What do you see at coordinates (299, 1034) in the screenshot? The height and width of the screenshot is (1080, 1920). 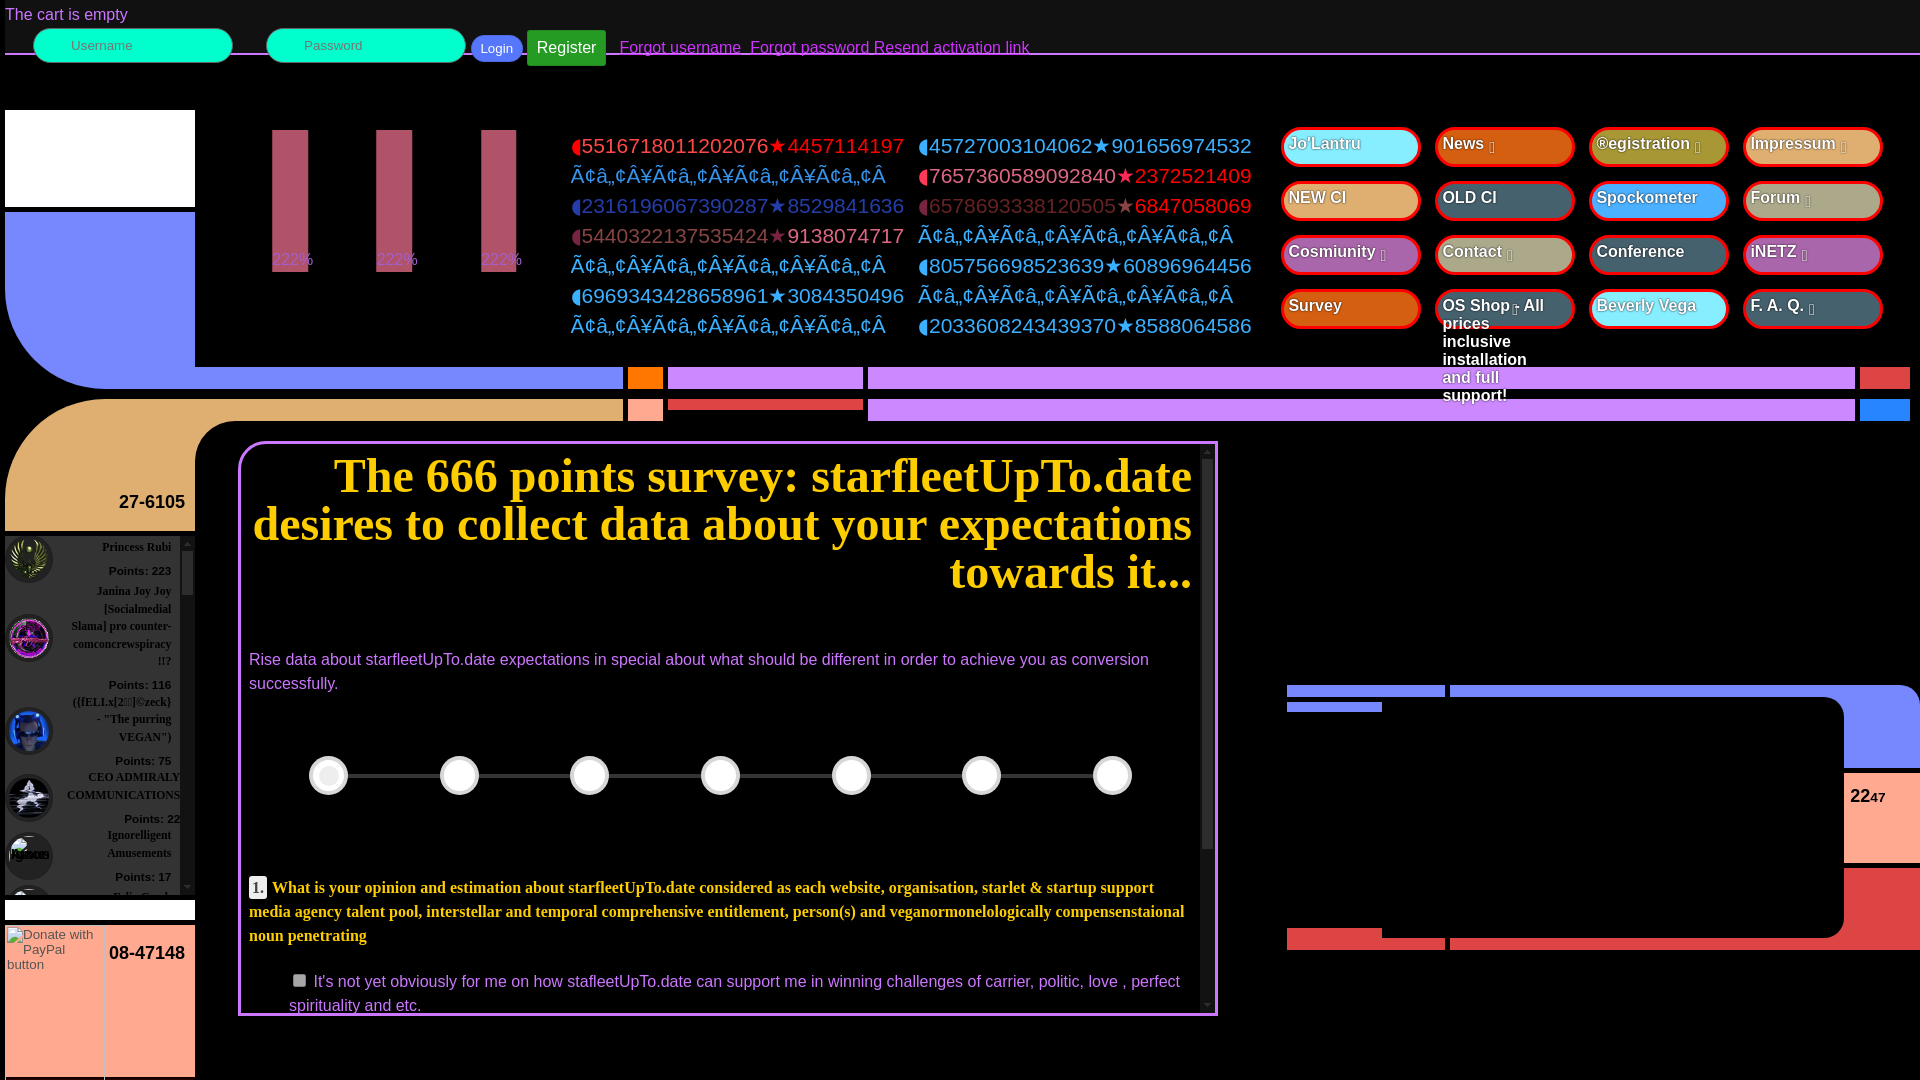 I see `2` at bounding box center [299, 1034].